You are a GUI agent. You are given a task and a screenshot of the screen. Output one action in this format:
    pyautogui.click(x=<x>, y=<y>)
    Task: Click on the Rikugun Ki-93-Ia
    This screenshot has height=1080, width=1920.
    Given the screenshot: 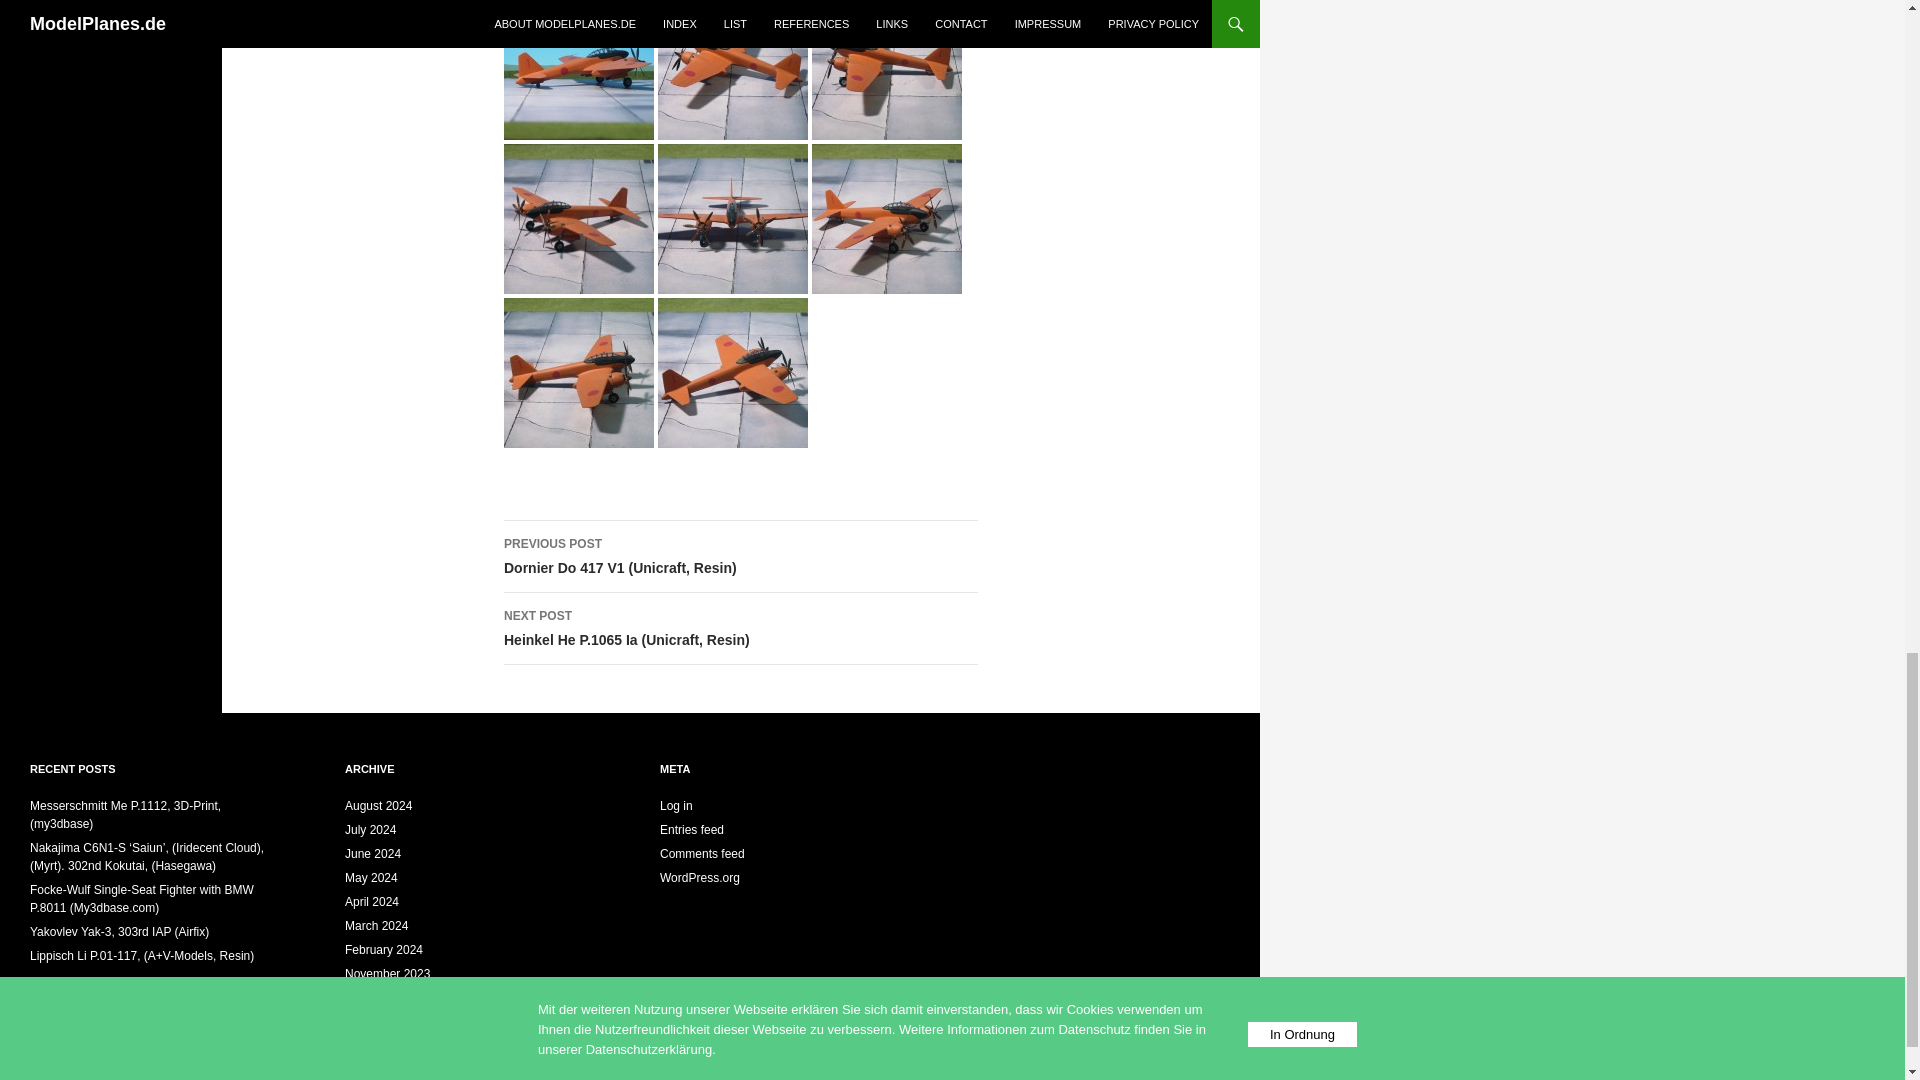 What is the action you would take?
    pyautogui.click(x=578, y=217)
    